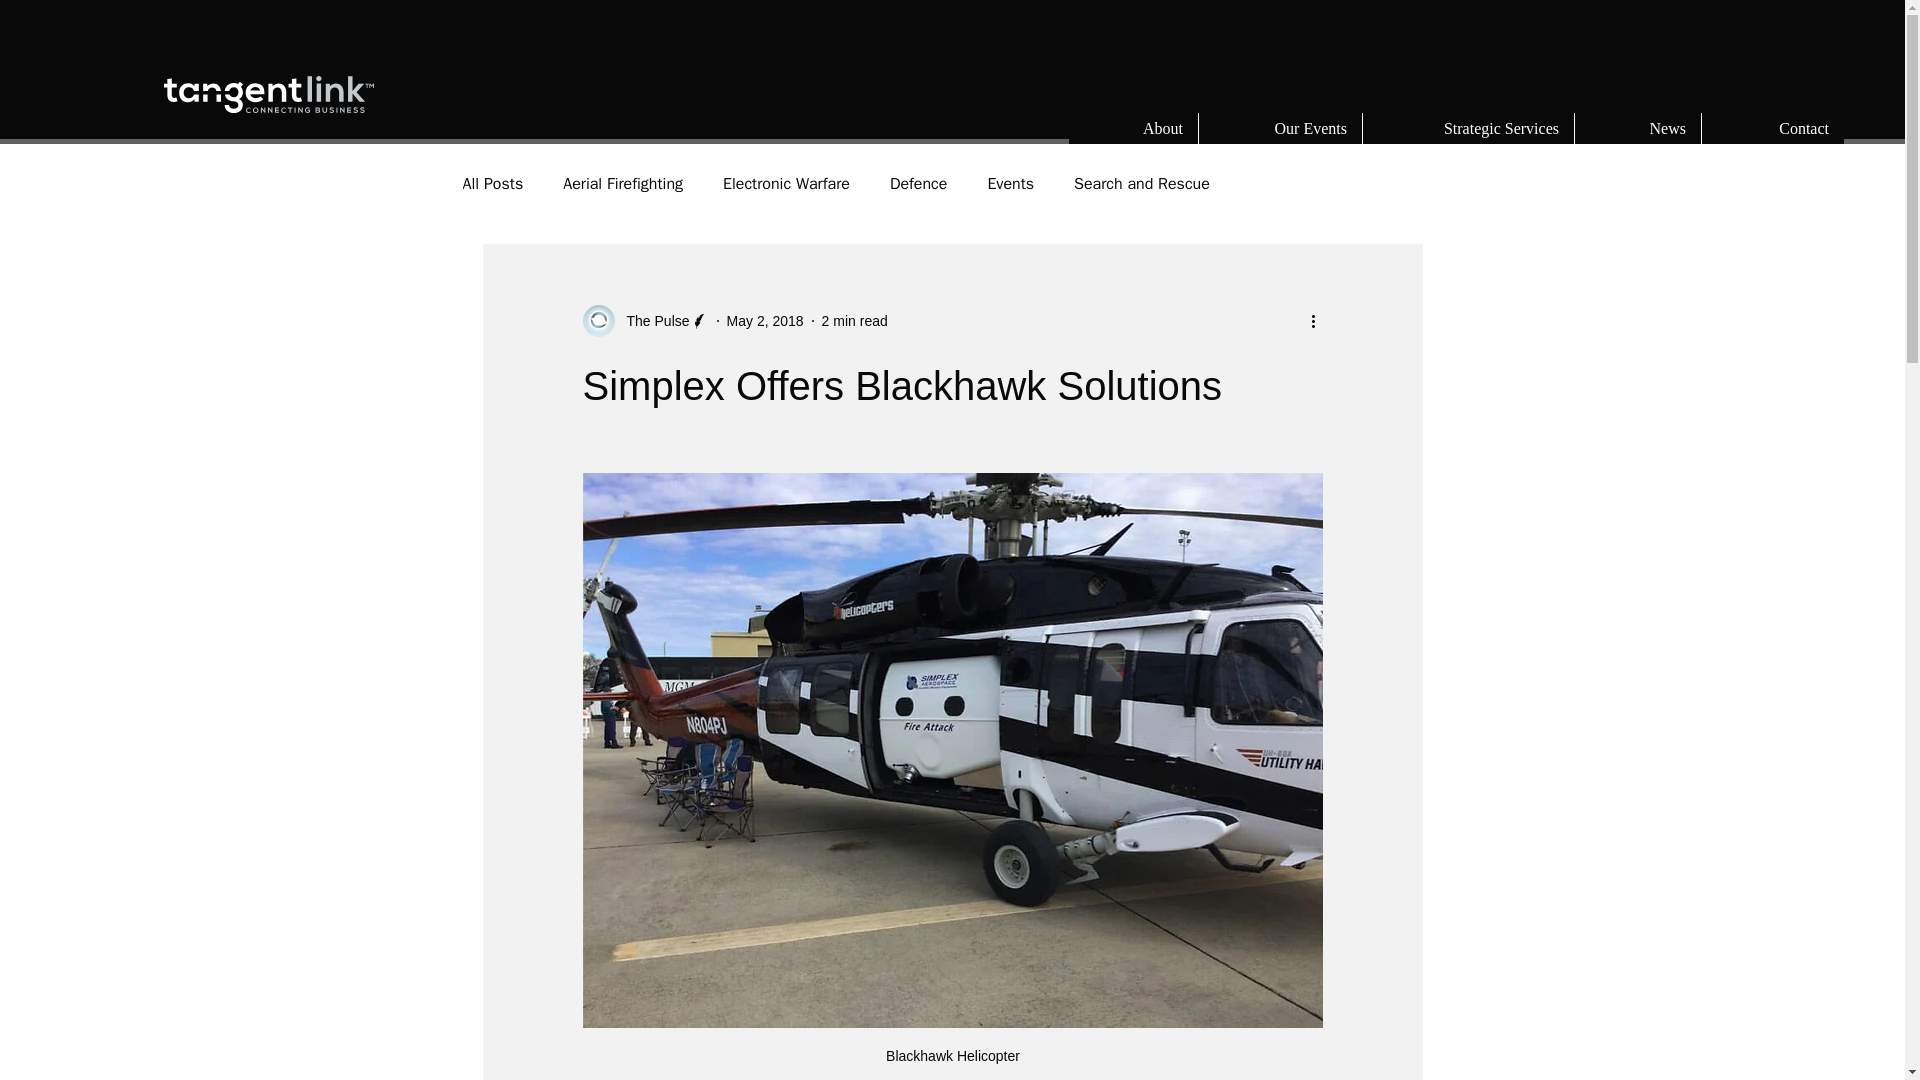 The height and width of the screenshot is (1080, 1920). Describe the element at coordinates (786, 184) in the screenshot. I see `Electronic Warfare` at that location.